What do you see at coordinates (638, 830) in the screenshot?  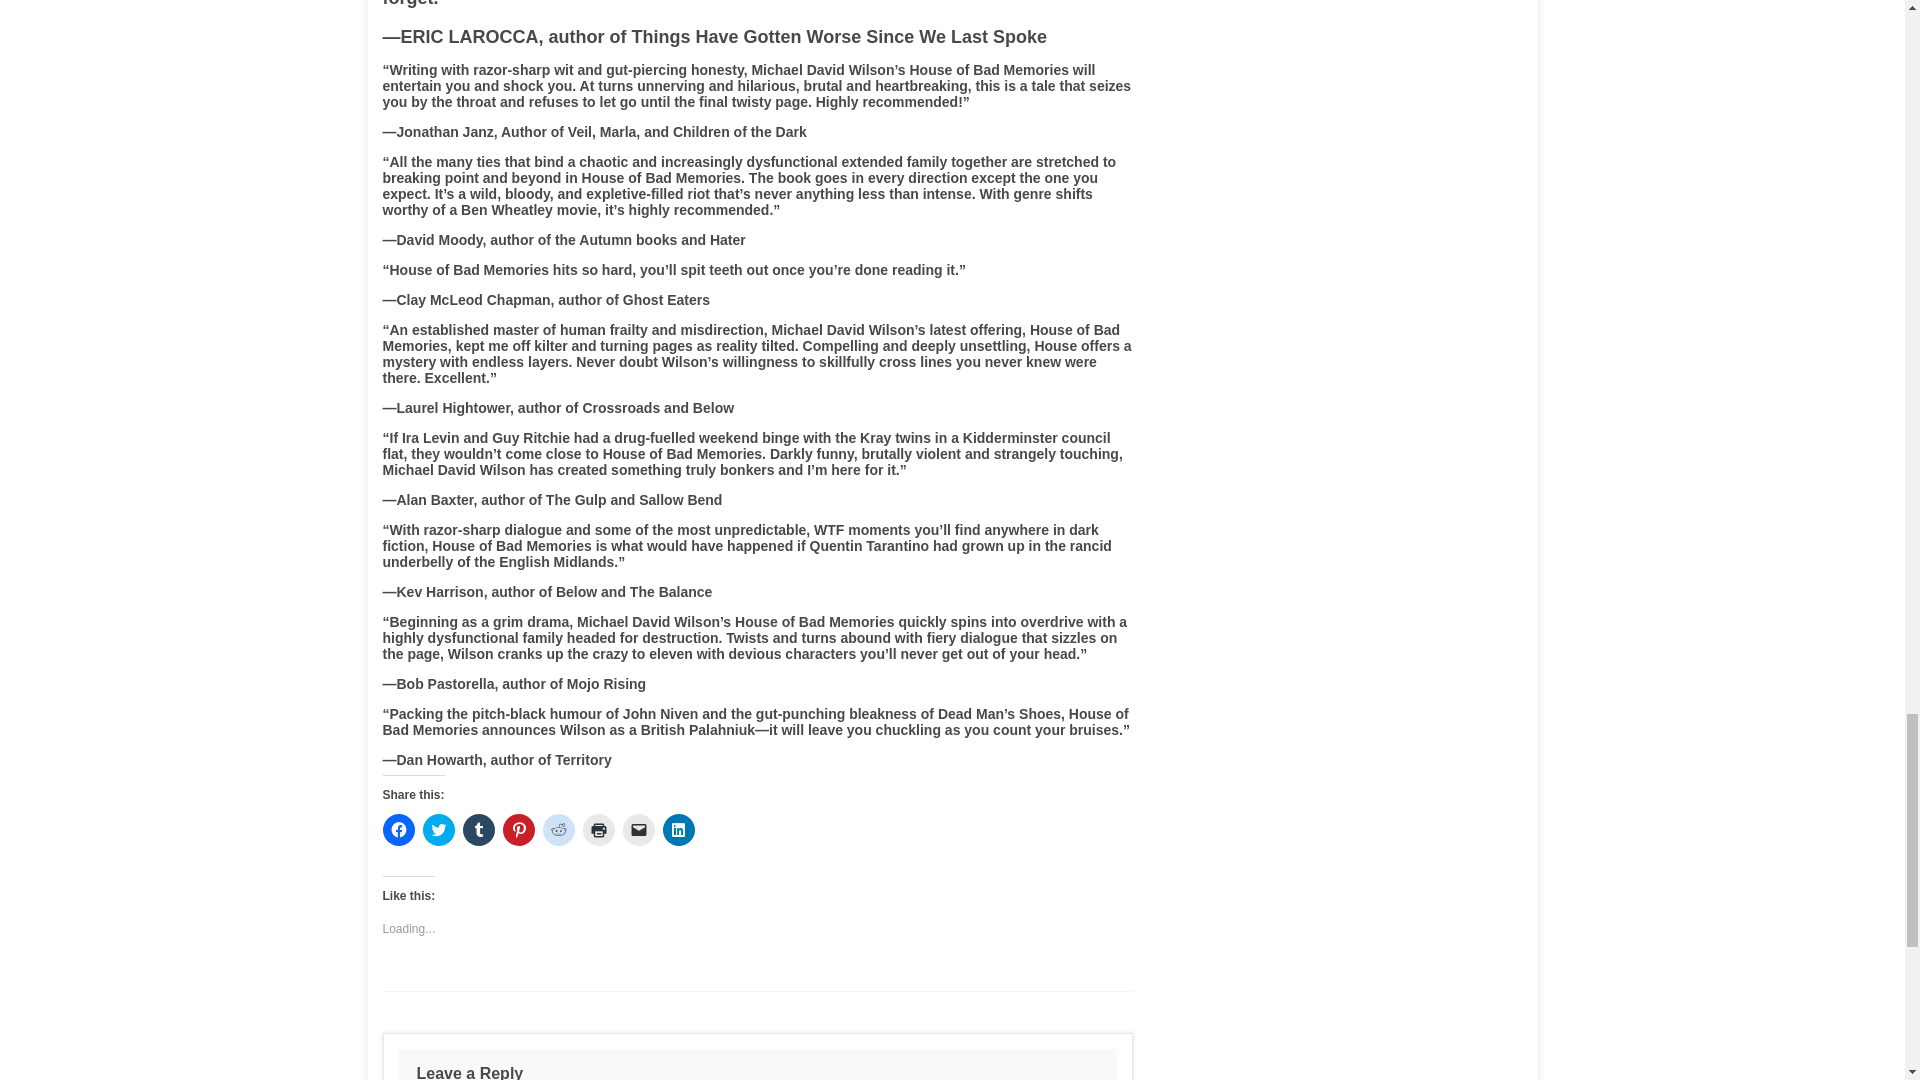 I see `Click to email a link to a friend` at bounding box center [638, 830].